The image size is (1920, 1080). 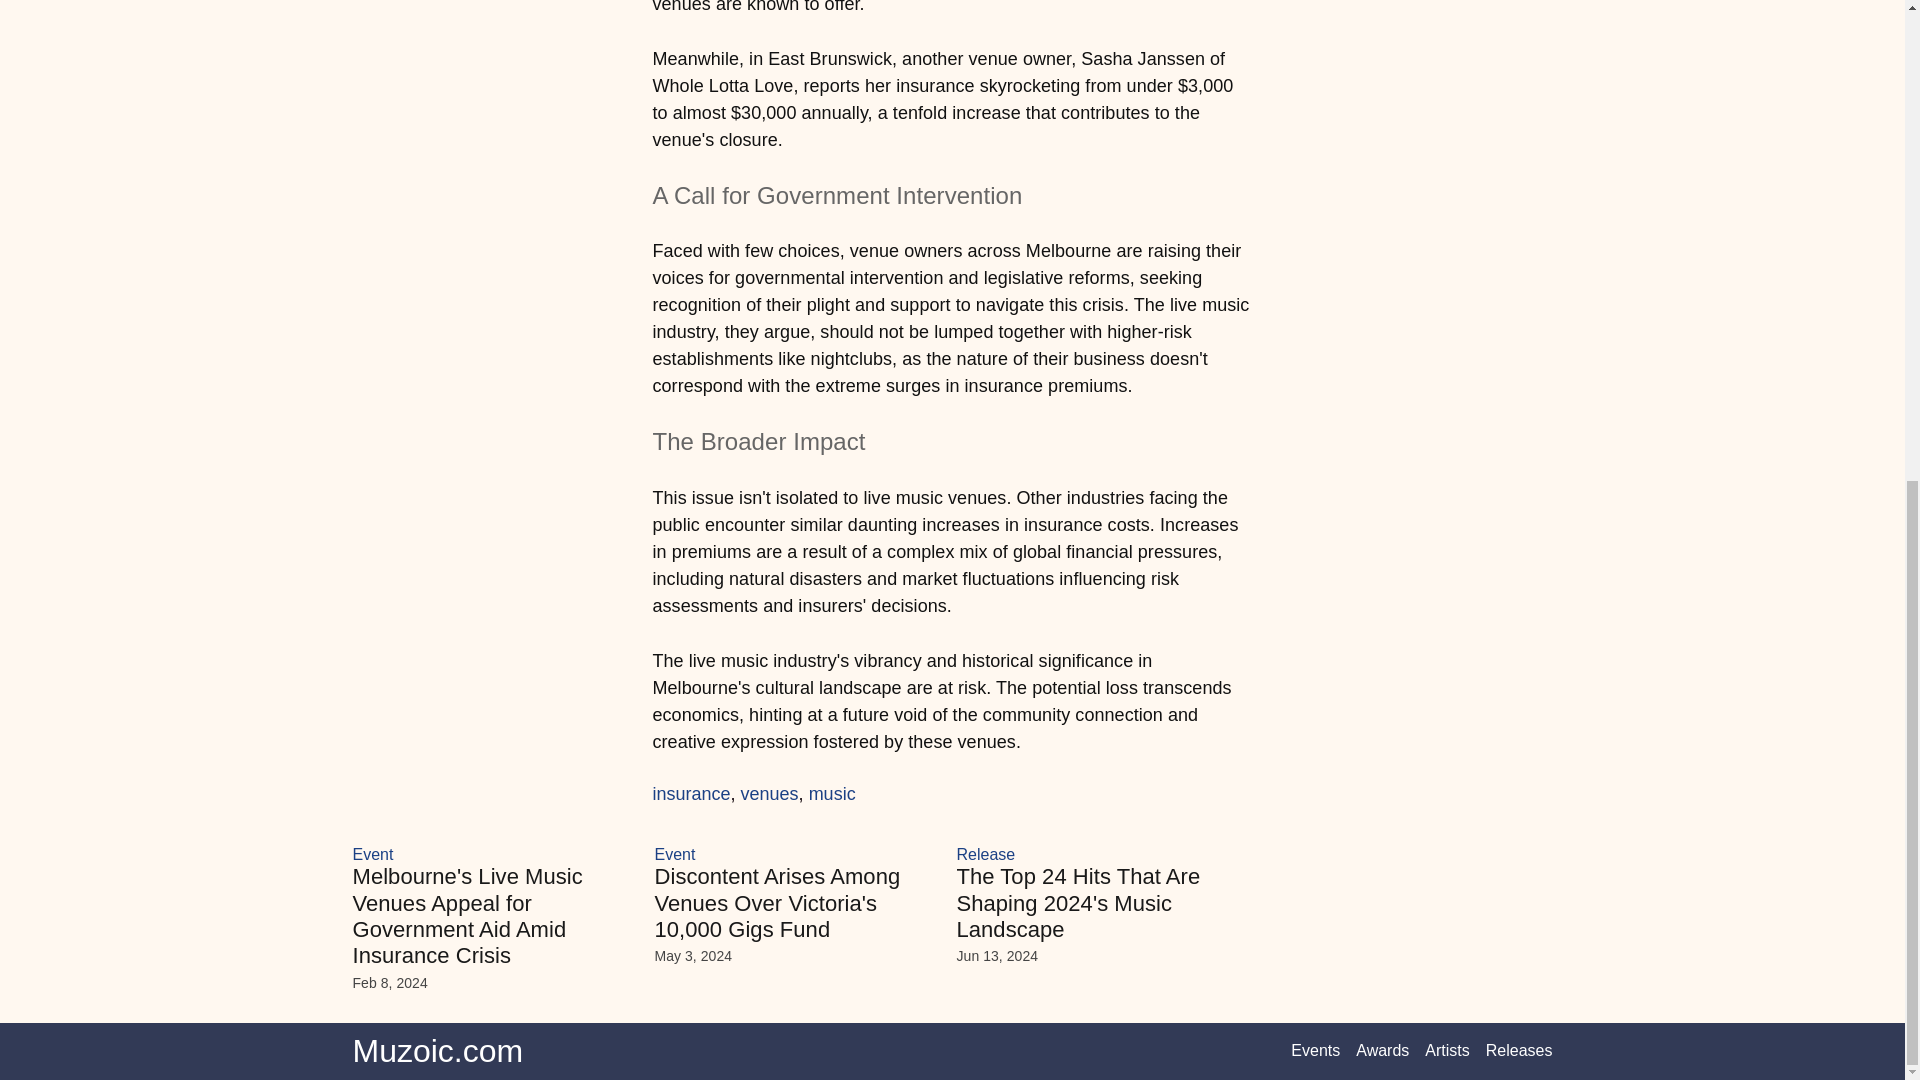 What do you see at coordinates (690, 794) in the screenshot?
I see `insurance` at bounding box center [690, 794].